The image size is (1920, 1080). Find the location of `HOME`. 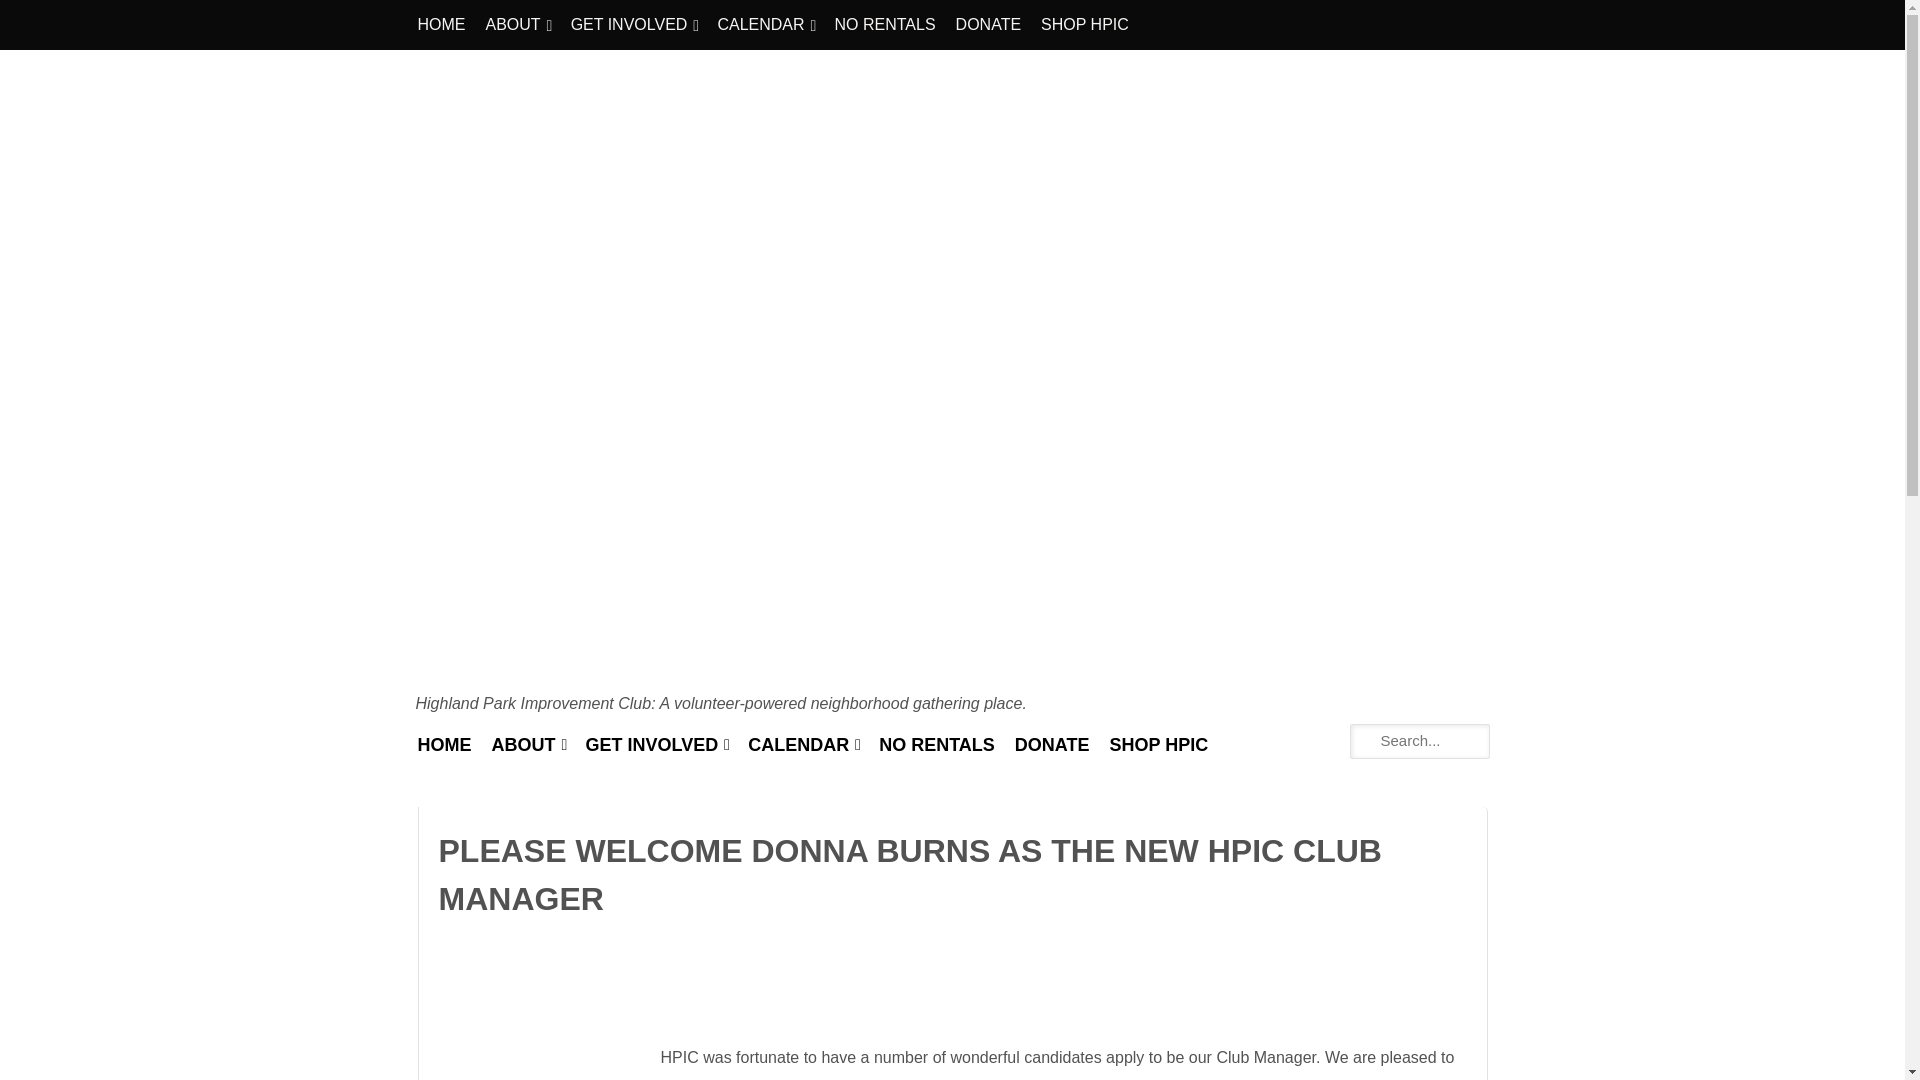

HOME is located at coordinates (442, 24).